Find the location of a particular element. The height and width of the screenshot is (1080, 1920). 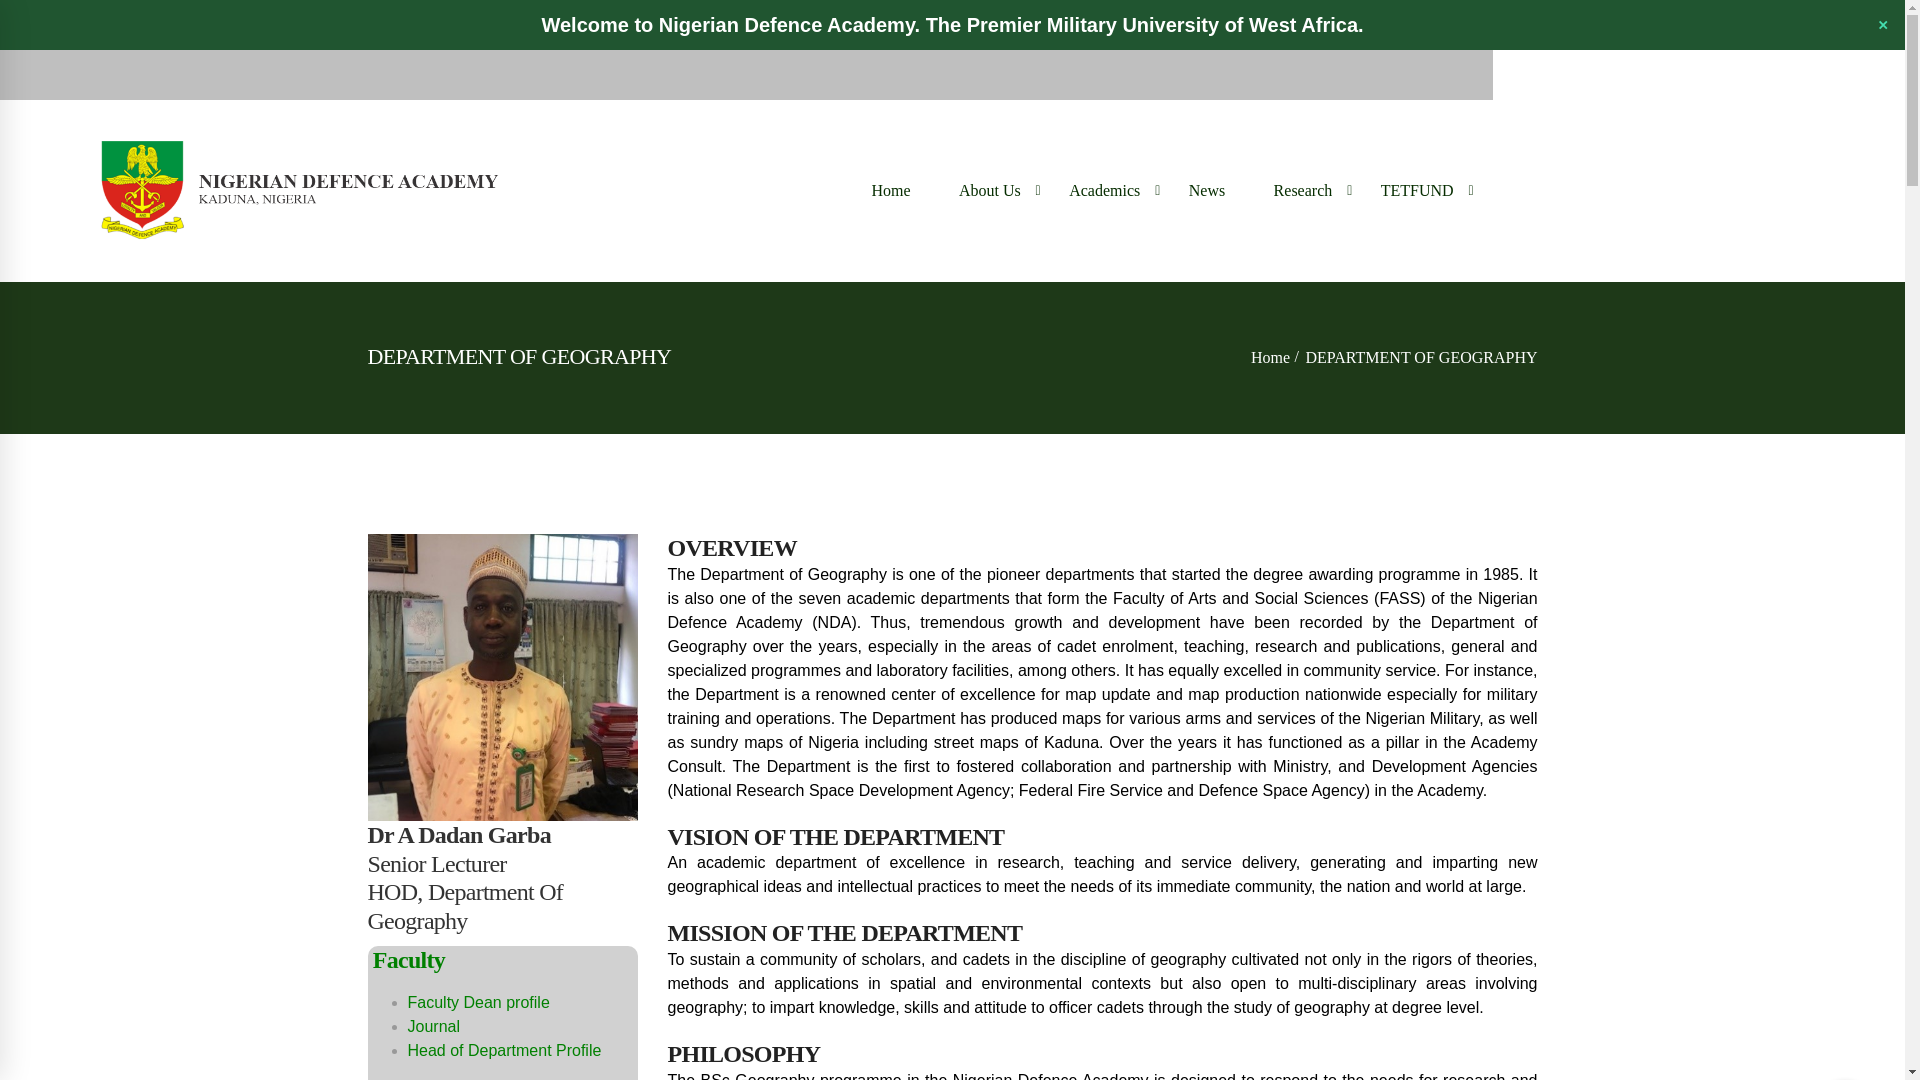

Home is located at coordinates (890, 190).